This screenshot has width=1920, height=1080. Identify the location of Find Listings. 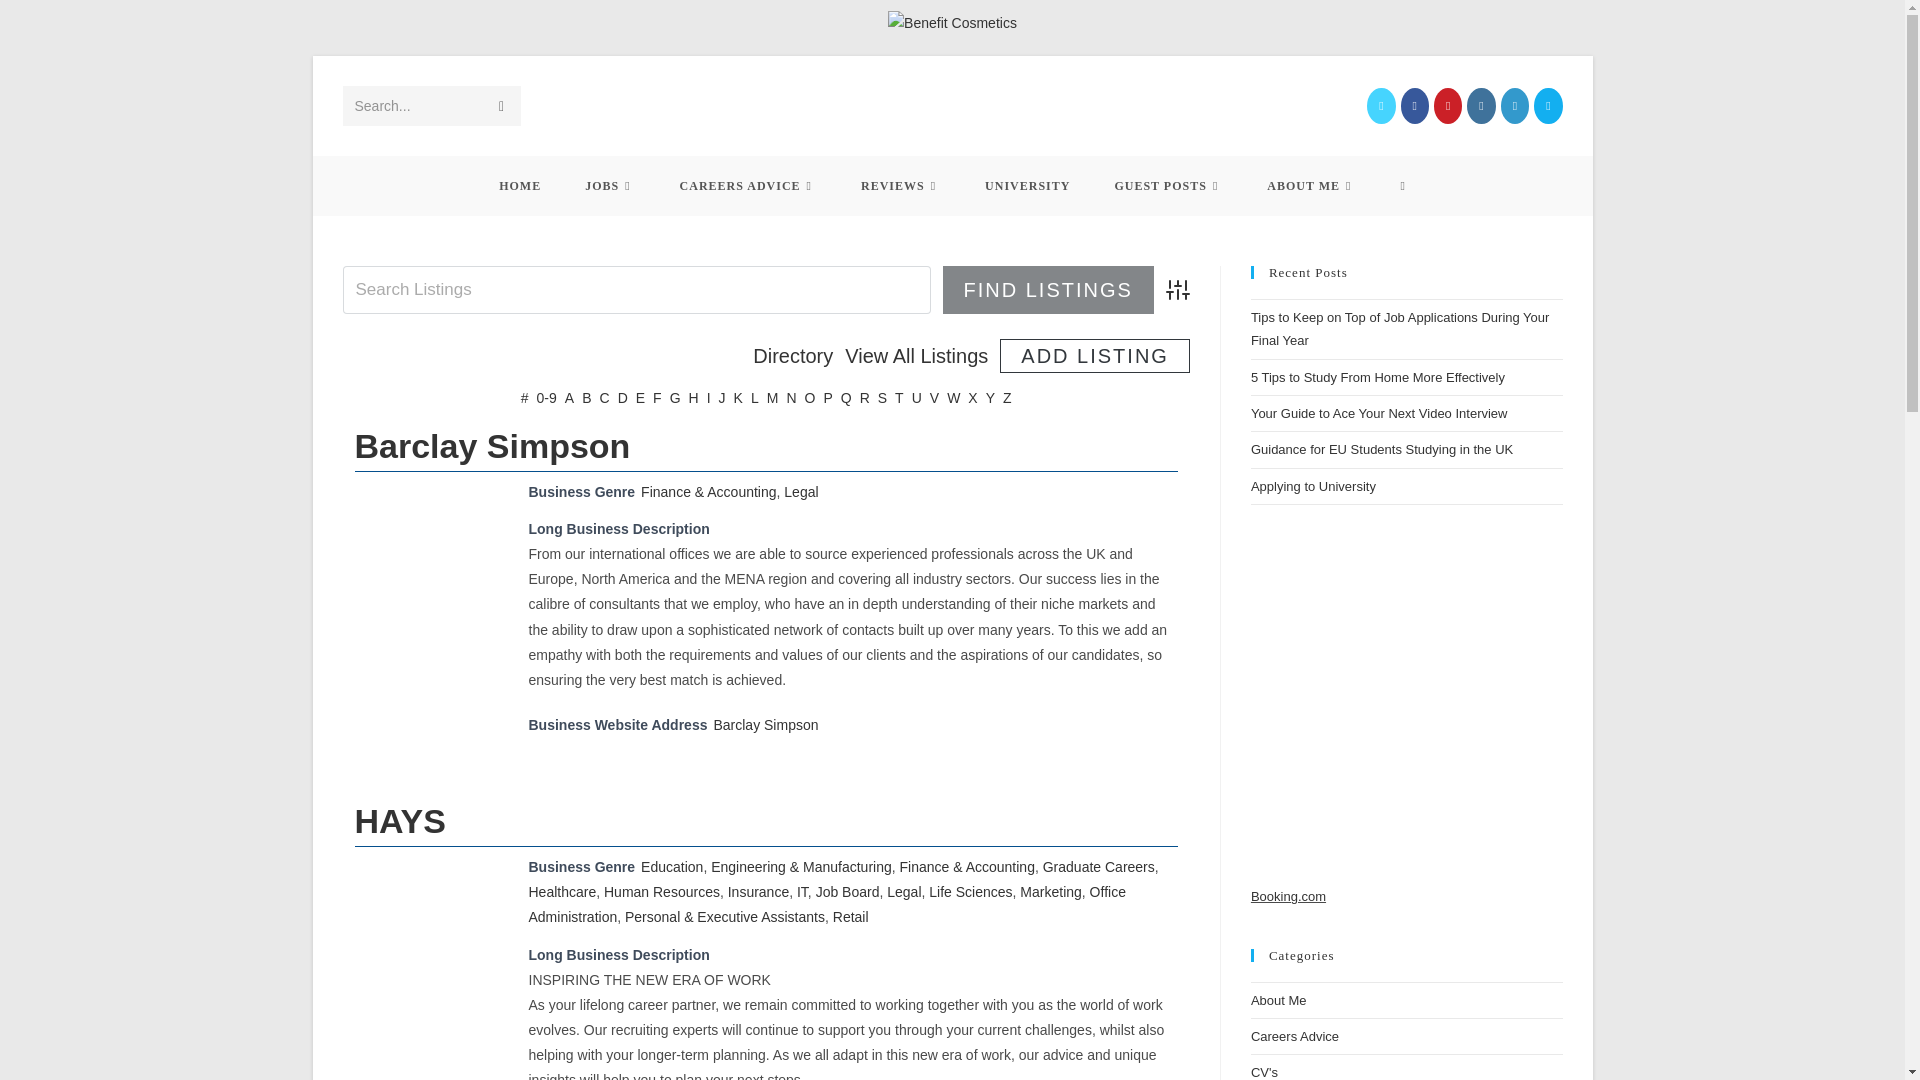
(1048, 290).